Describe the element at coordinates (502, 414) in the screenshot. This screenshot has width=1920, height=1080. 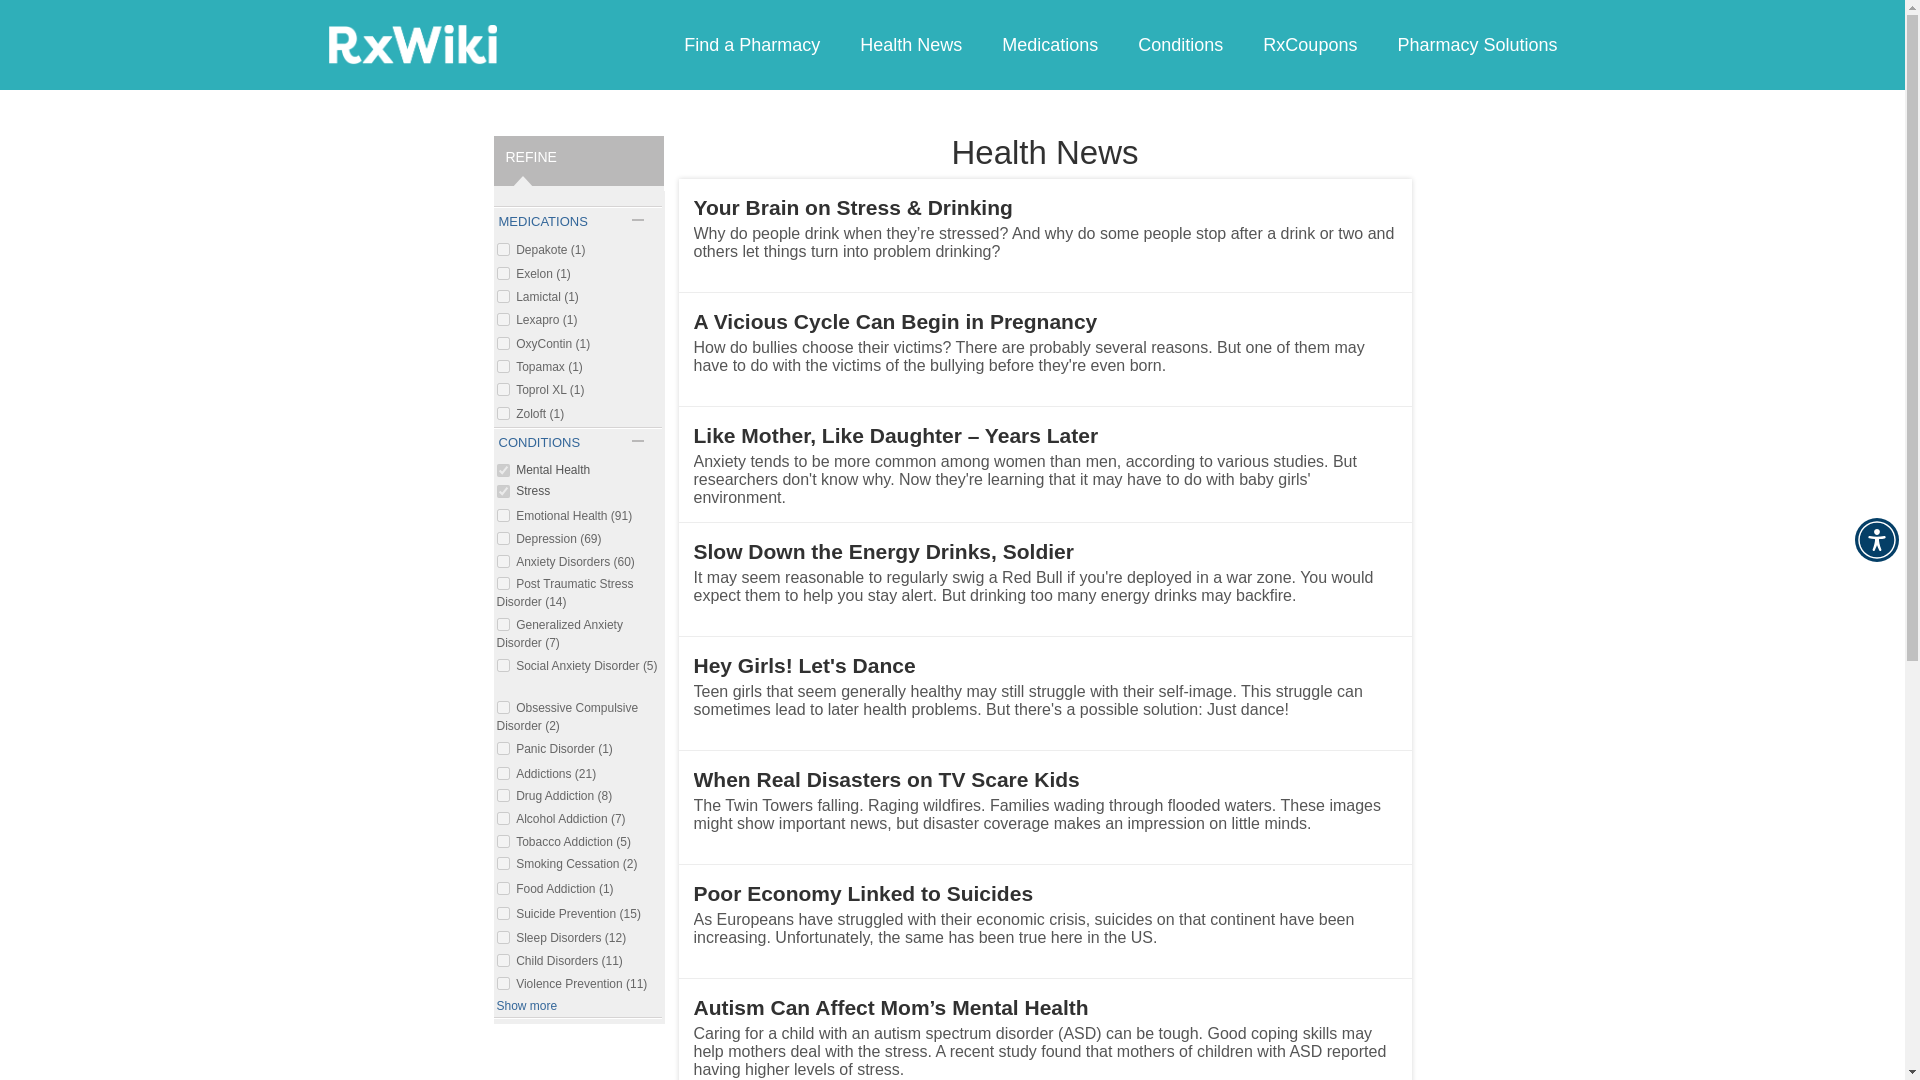
I see `on` at that location.